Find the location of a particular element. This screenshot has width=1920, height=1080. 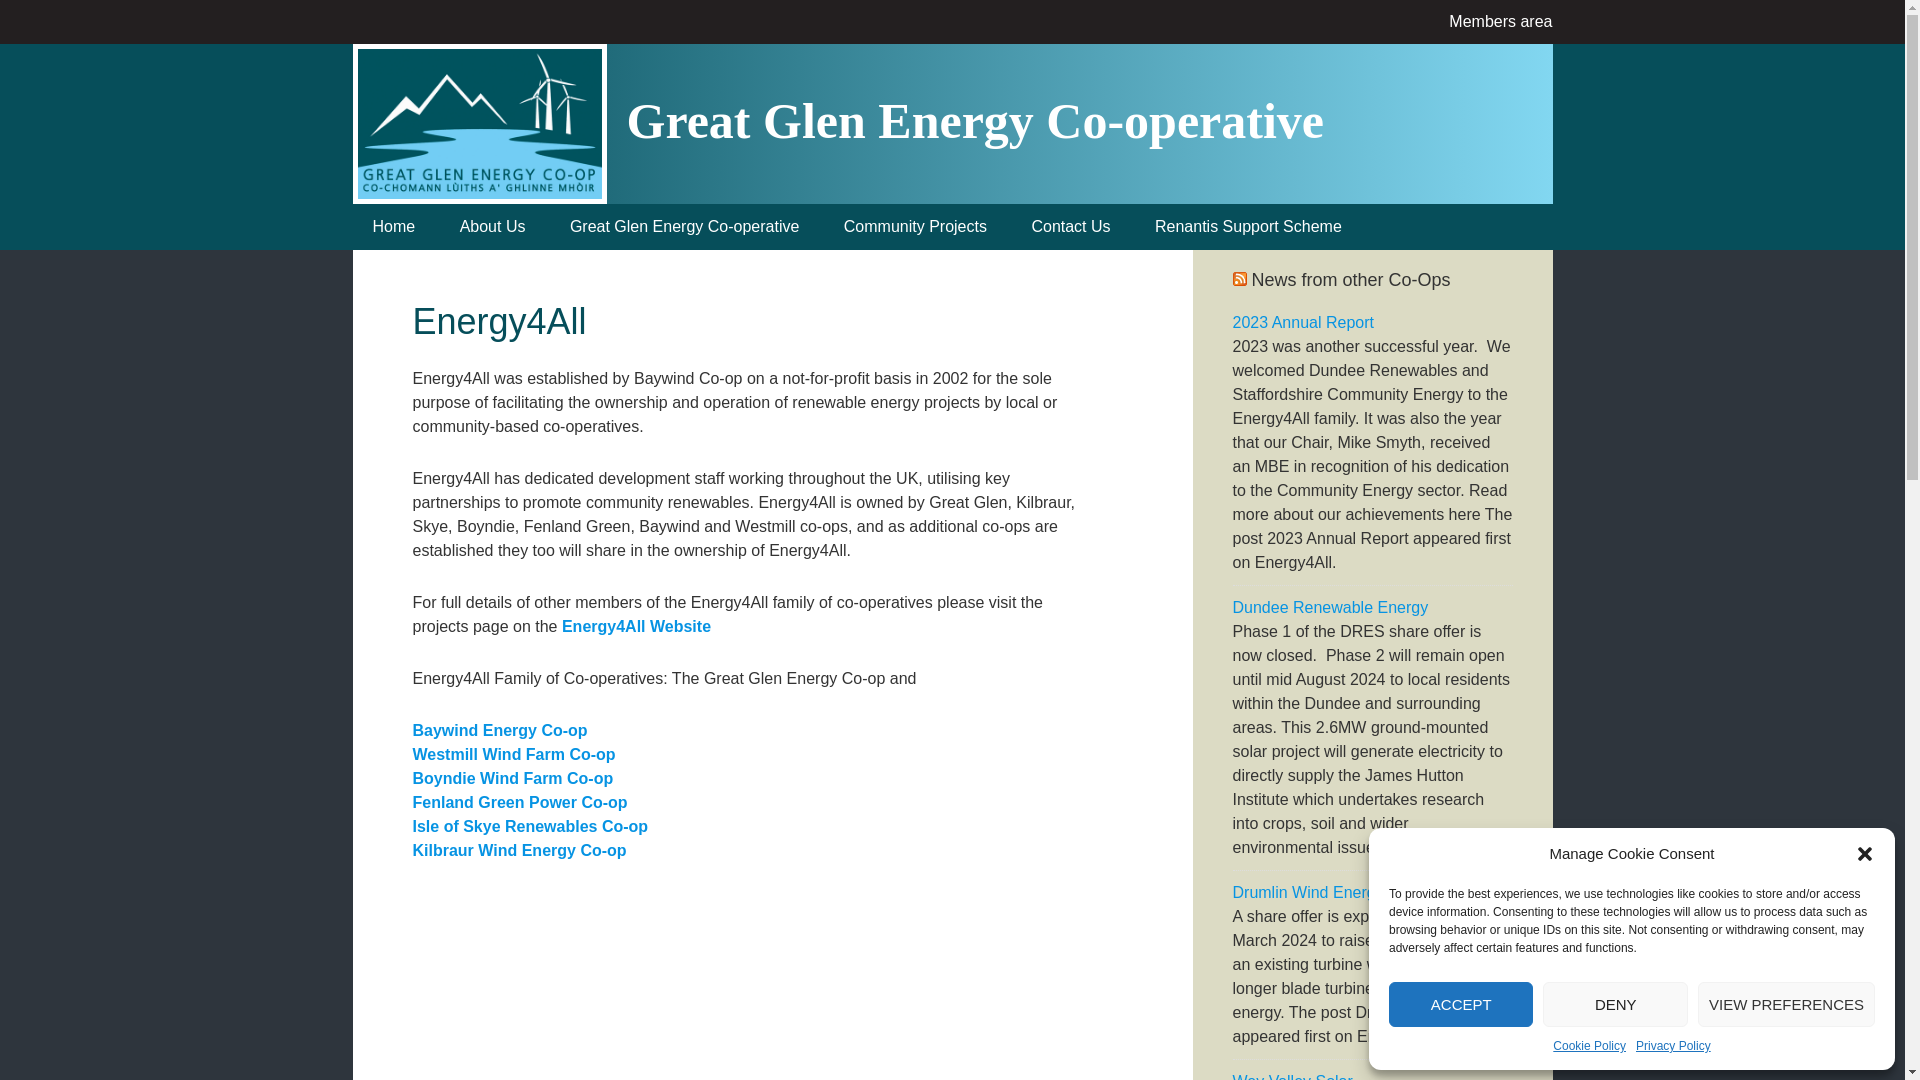

Boyndie Wind Farm Co-op is located at coordinates (512, 778).